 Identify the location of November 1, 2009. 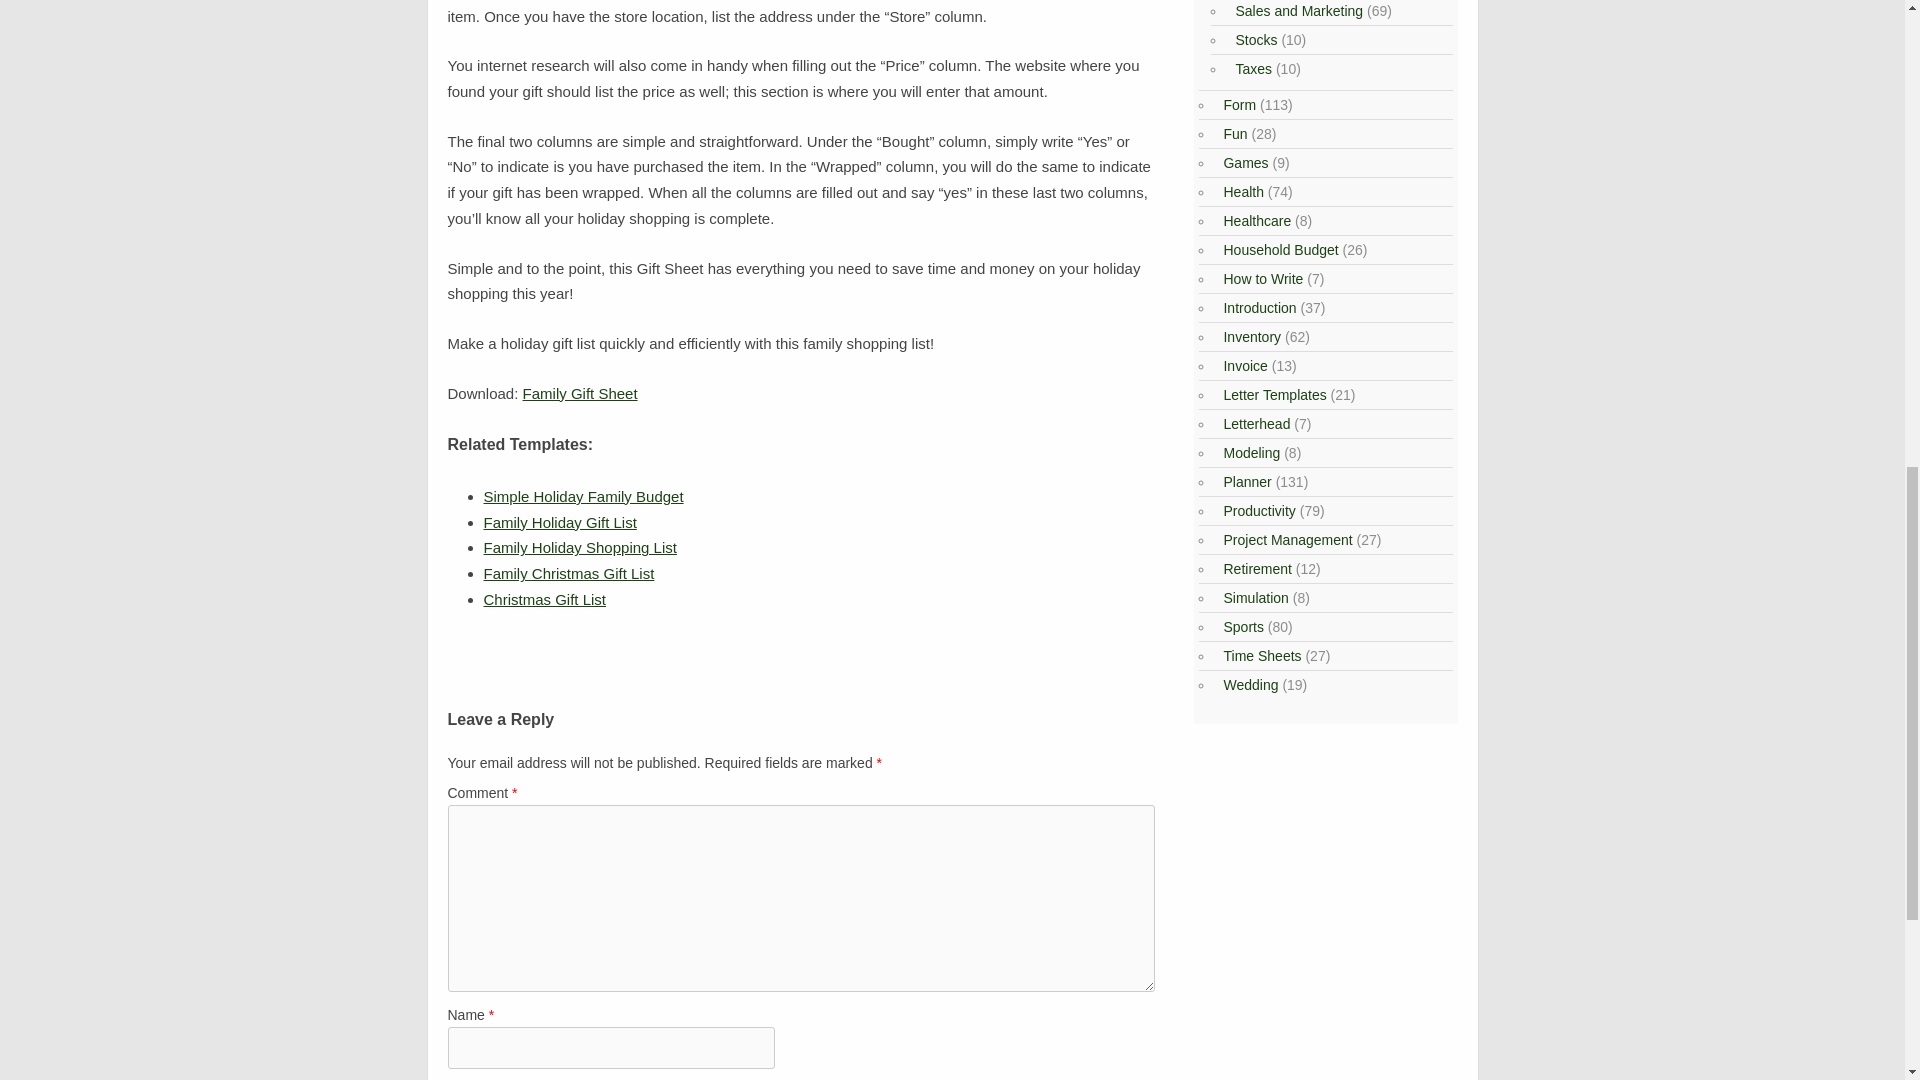
(544, 599).